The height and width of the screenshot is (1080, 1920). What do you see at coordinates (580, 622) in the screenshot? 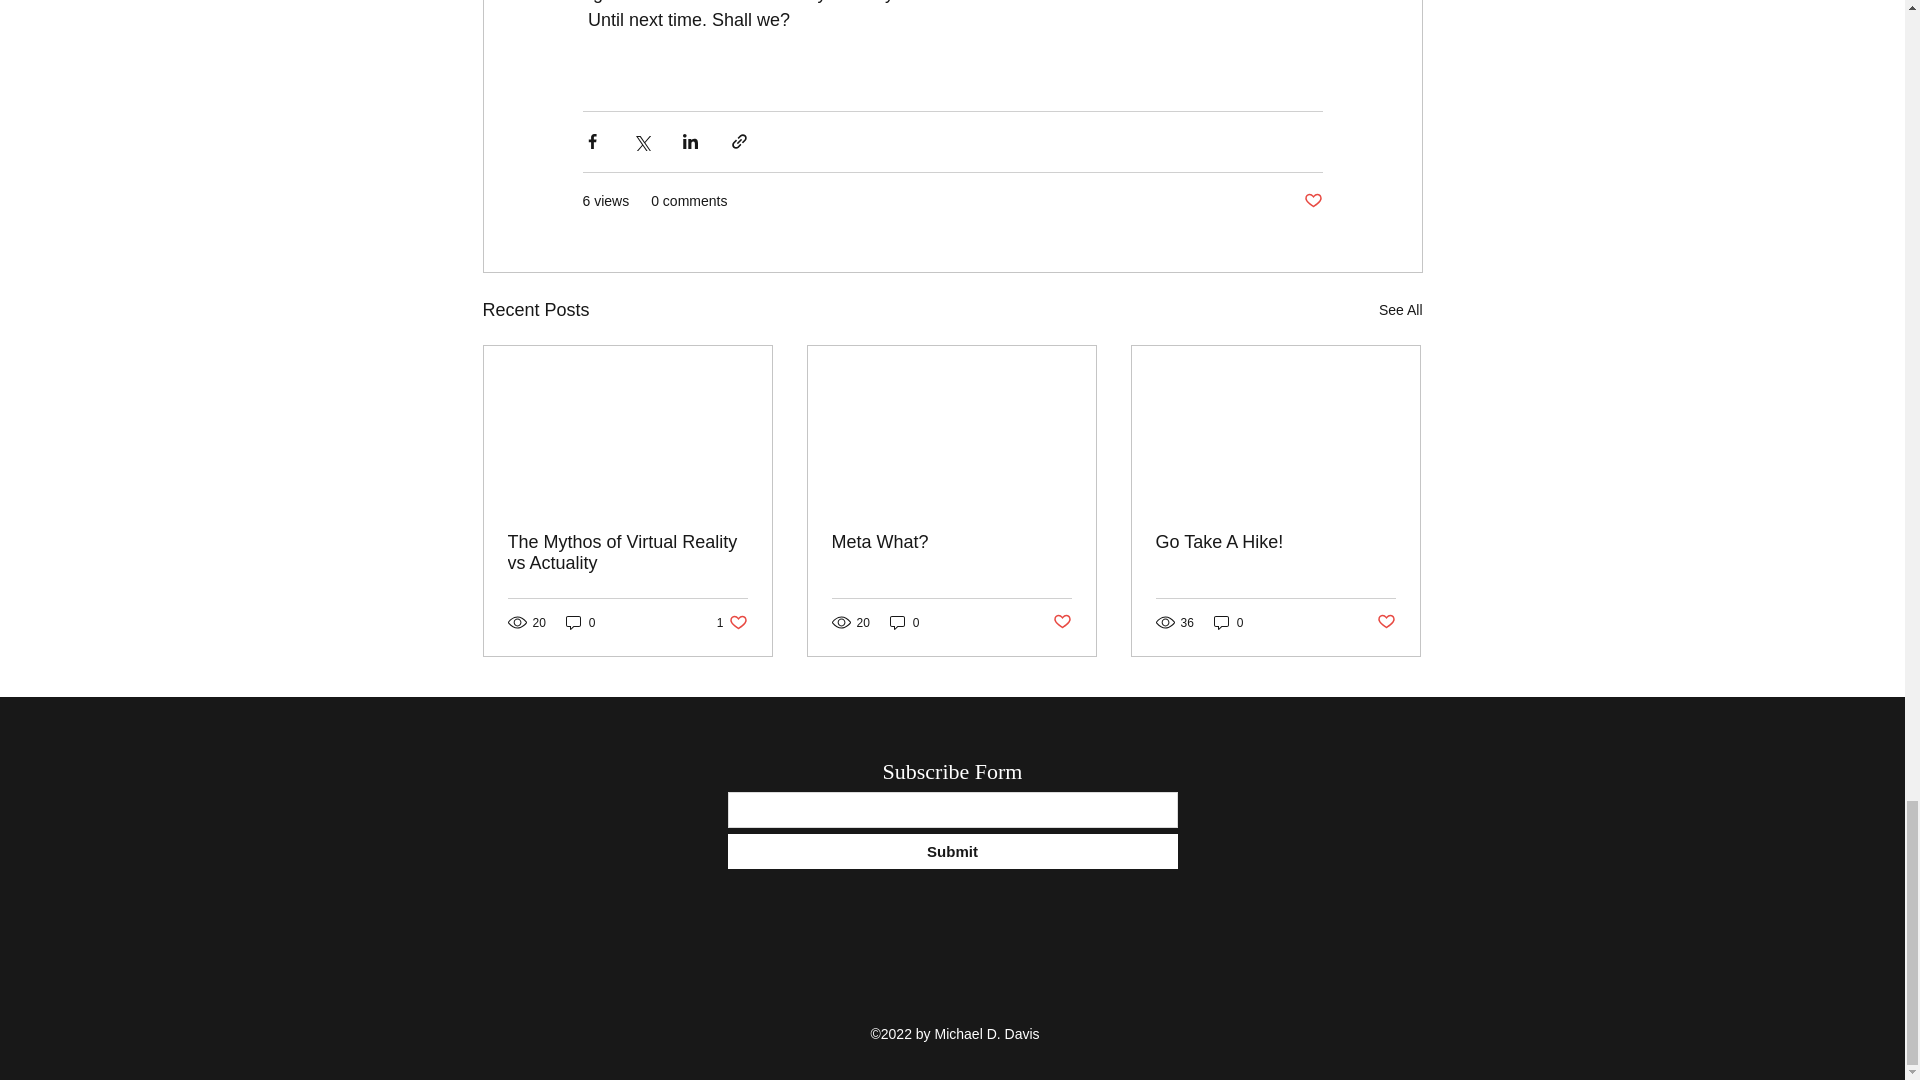
I see `0` at bounding box center [580, 622].